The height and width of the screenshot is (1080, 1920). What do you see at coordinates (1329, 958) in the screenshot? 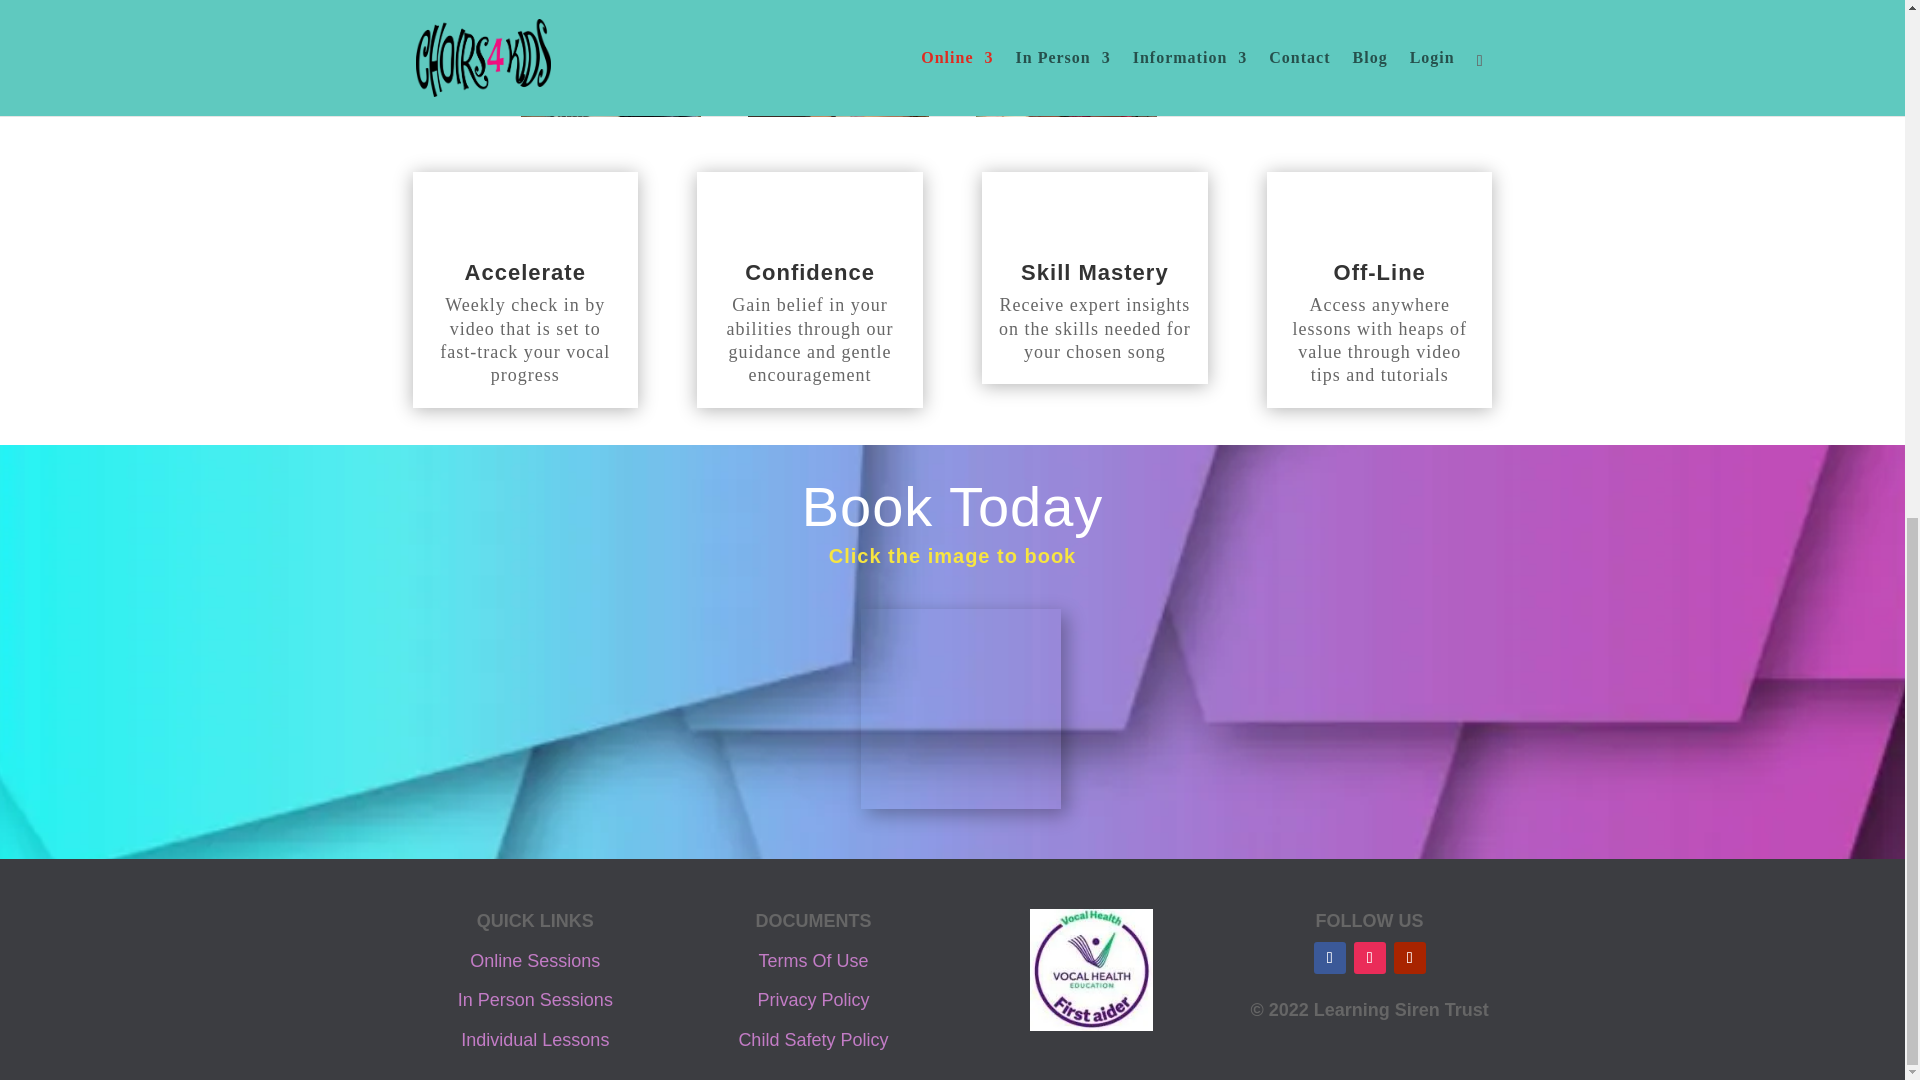
I see `Follow on Facebook` at bounding box center [1329, 958].